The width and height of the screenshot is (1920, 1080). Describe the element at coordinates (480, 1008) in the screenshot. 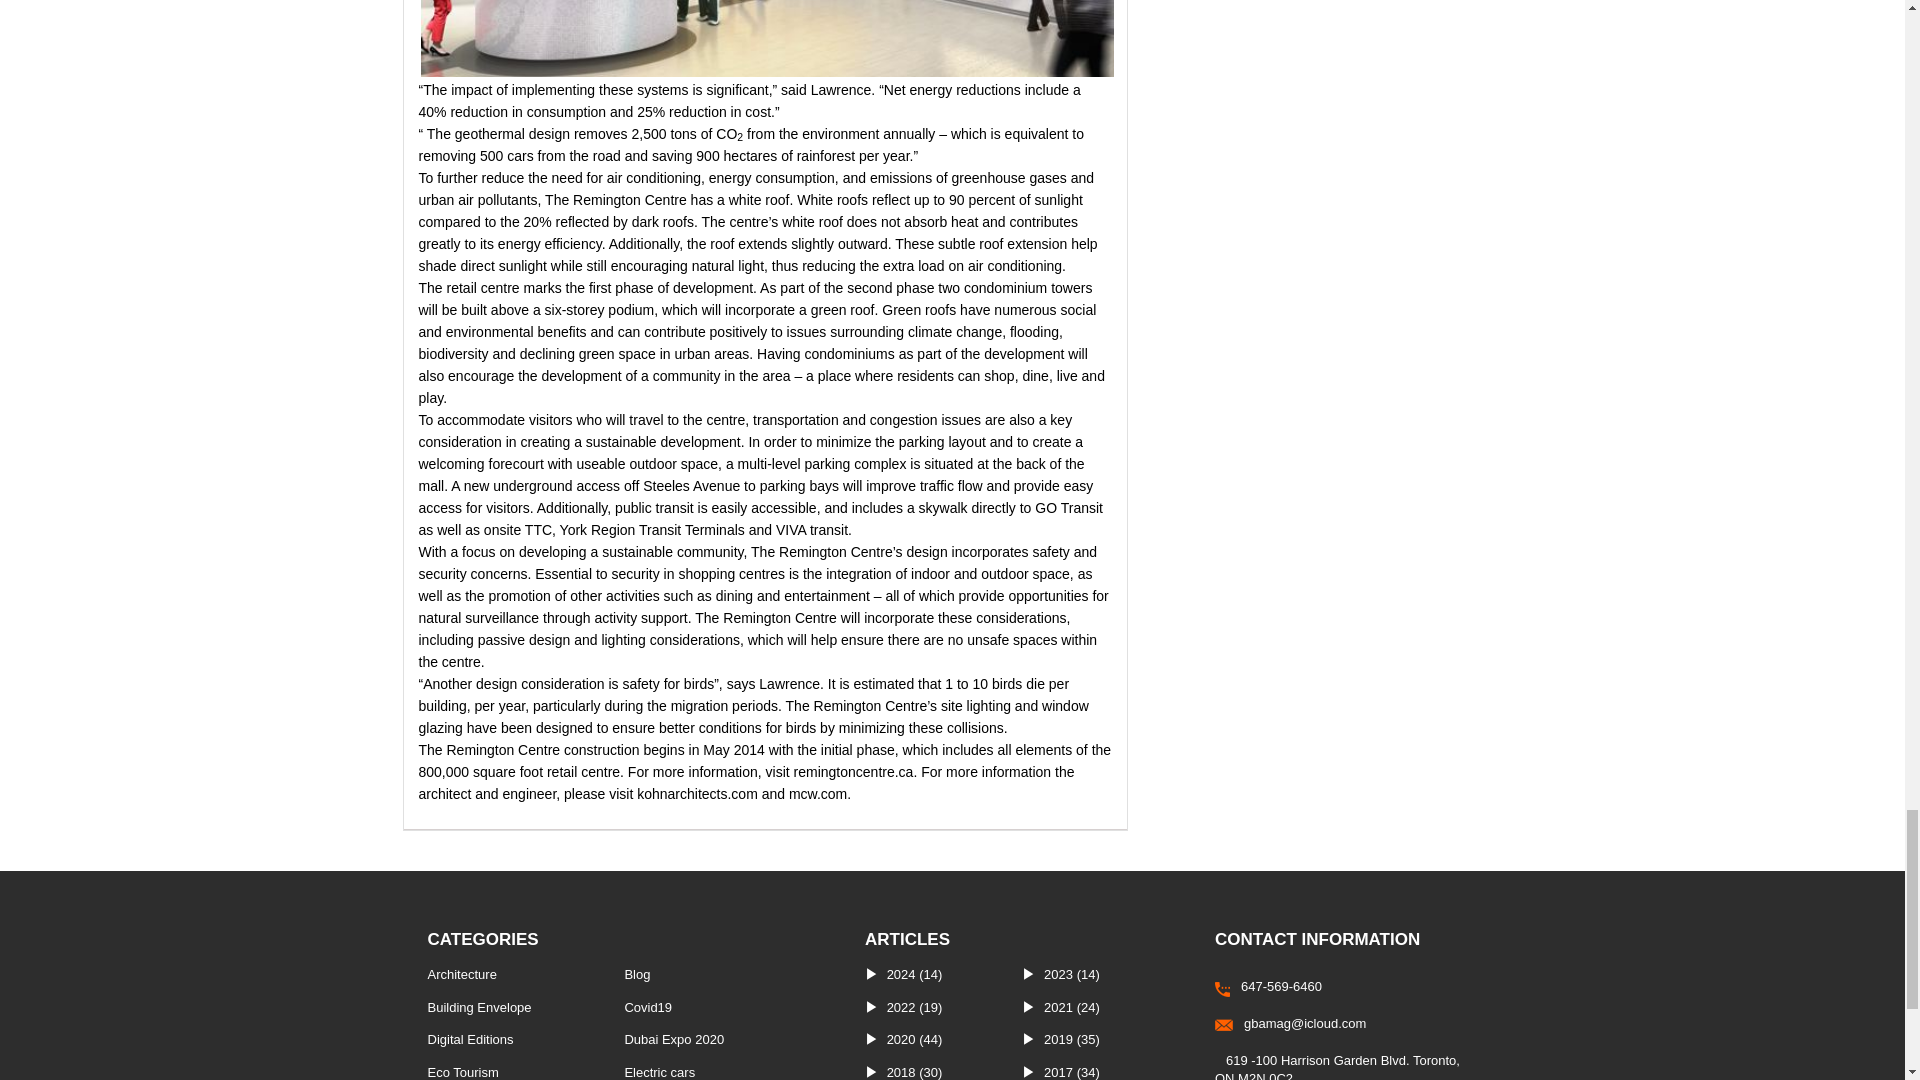

I see `Building Envelope` at that location.